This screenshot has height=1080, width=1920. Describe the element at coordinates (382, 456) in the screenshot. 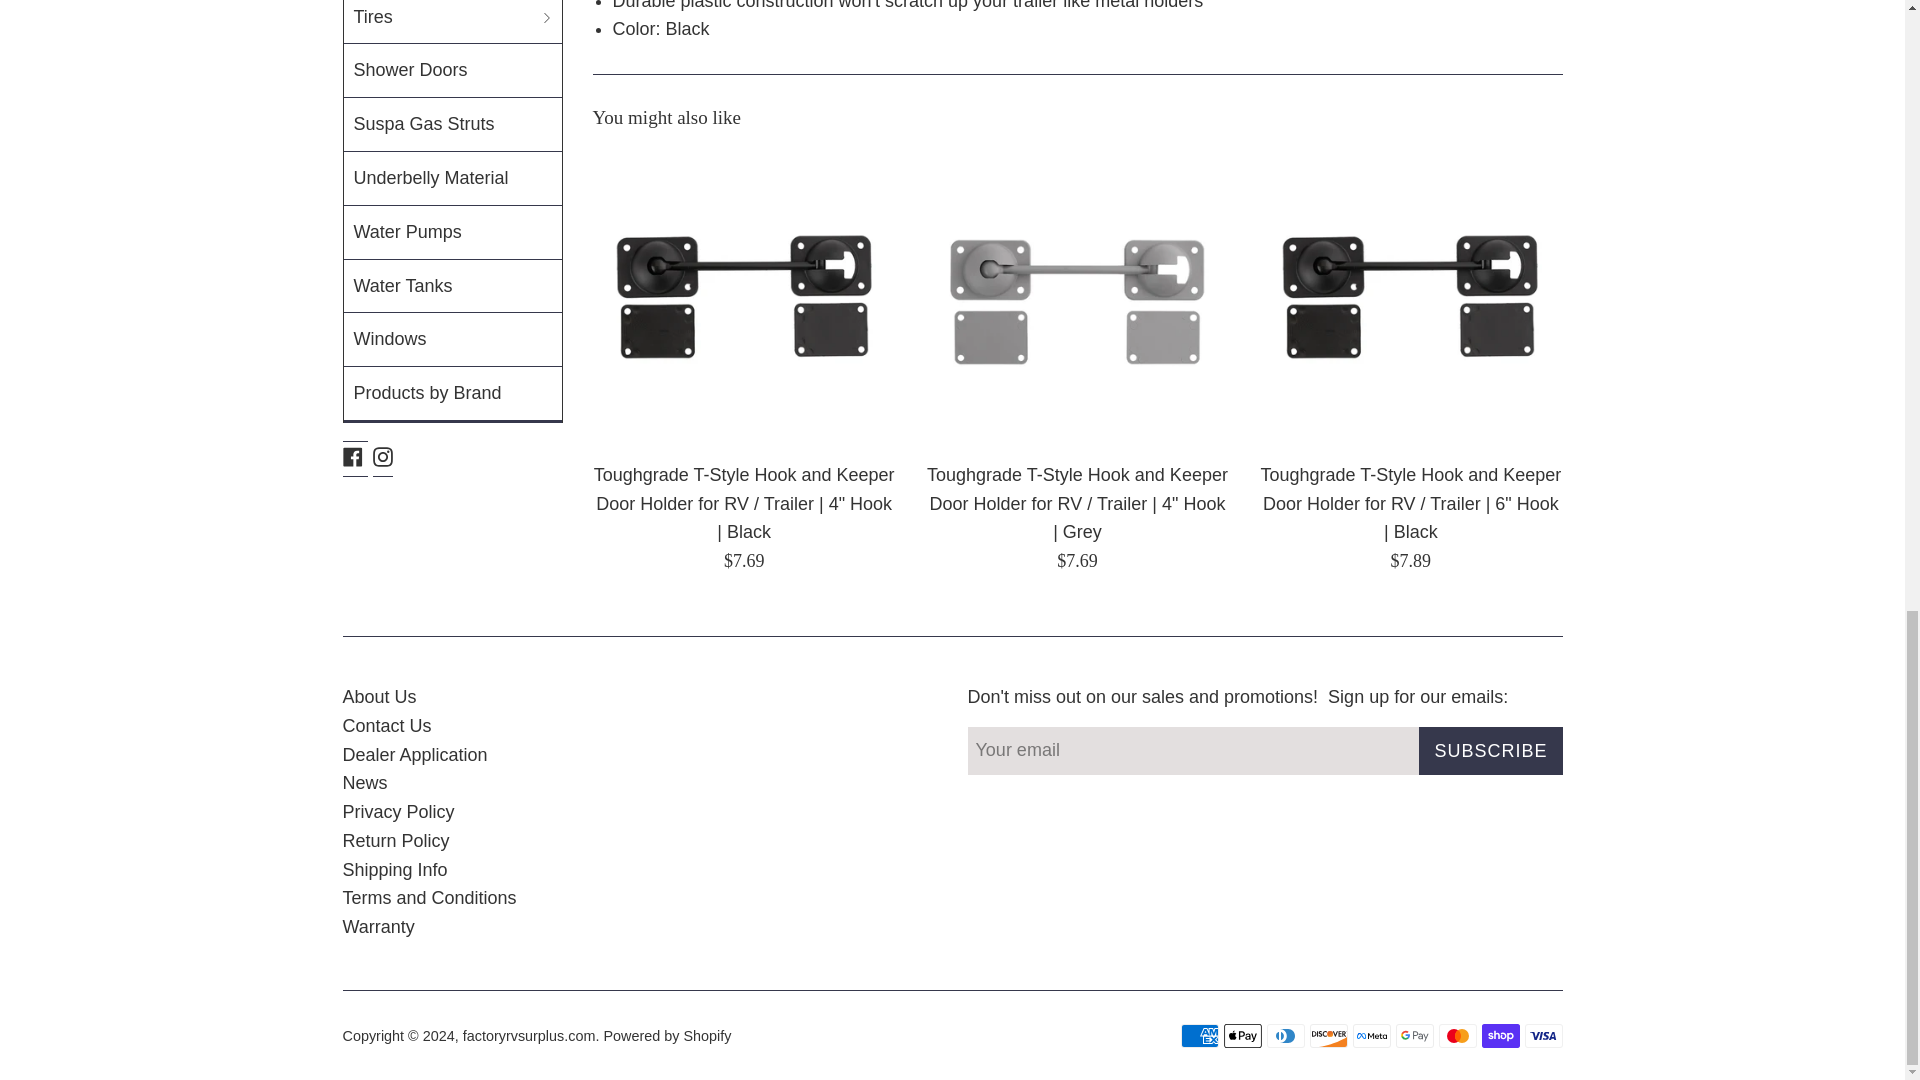

I see `factoryrvsurplus.com on Instagram` at that location.